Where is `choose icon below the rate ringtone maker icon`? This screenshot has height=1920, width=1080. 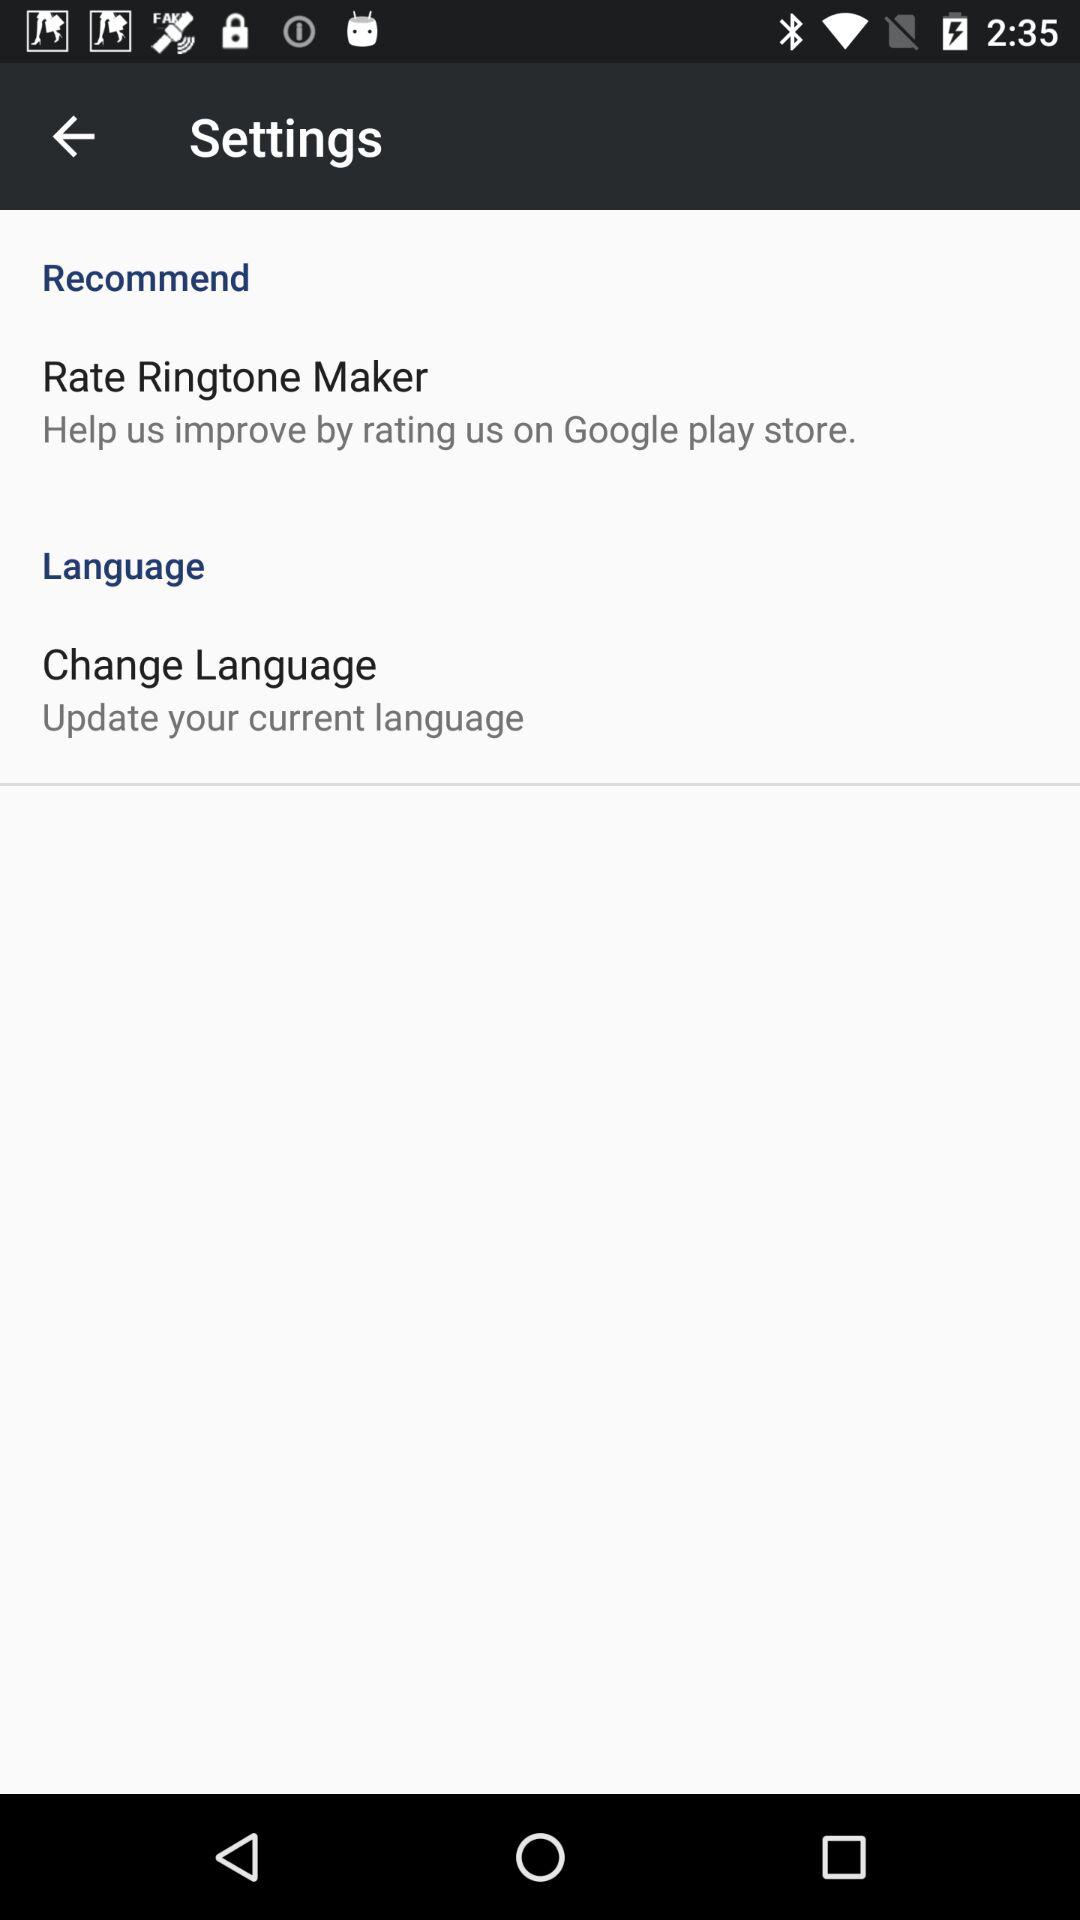 choose icon below the rate ringtone maker icon is located at coordinates (450, 428).